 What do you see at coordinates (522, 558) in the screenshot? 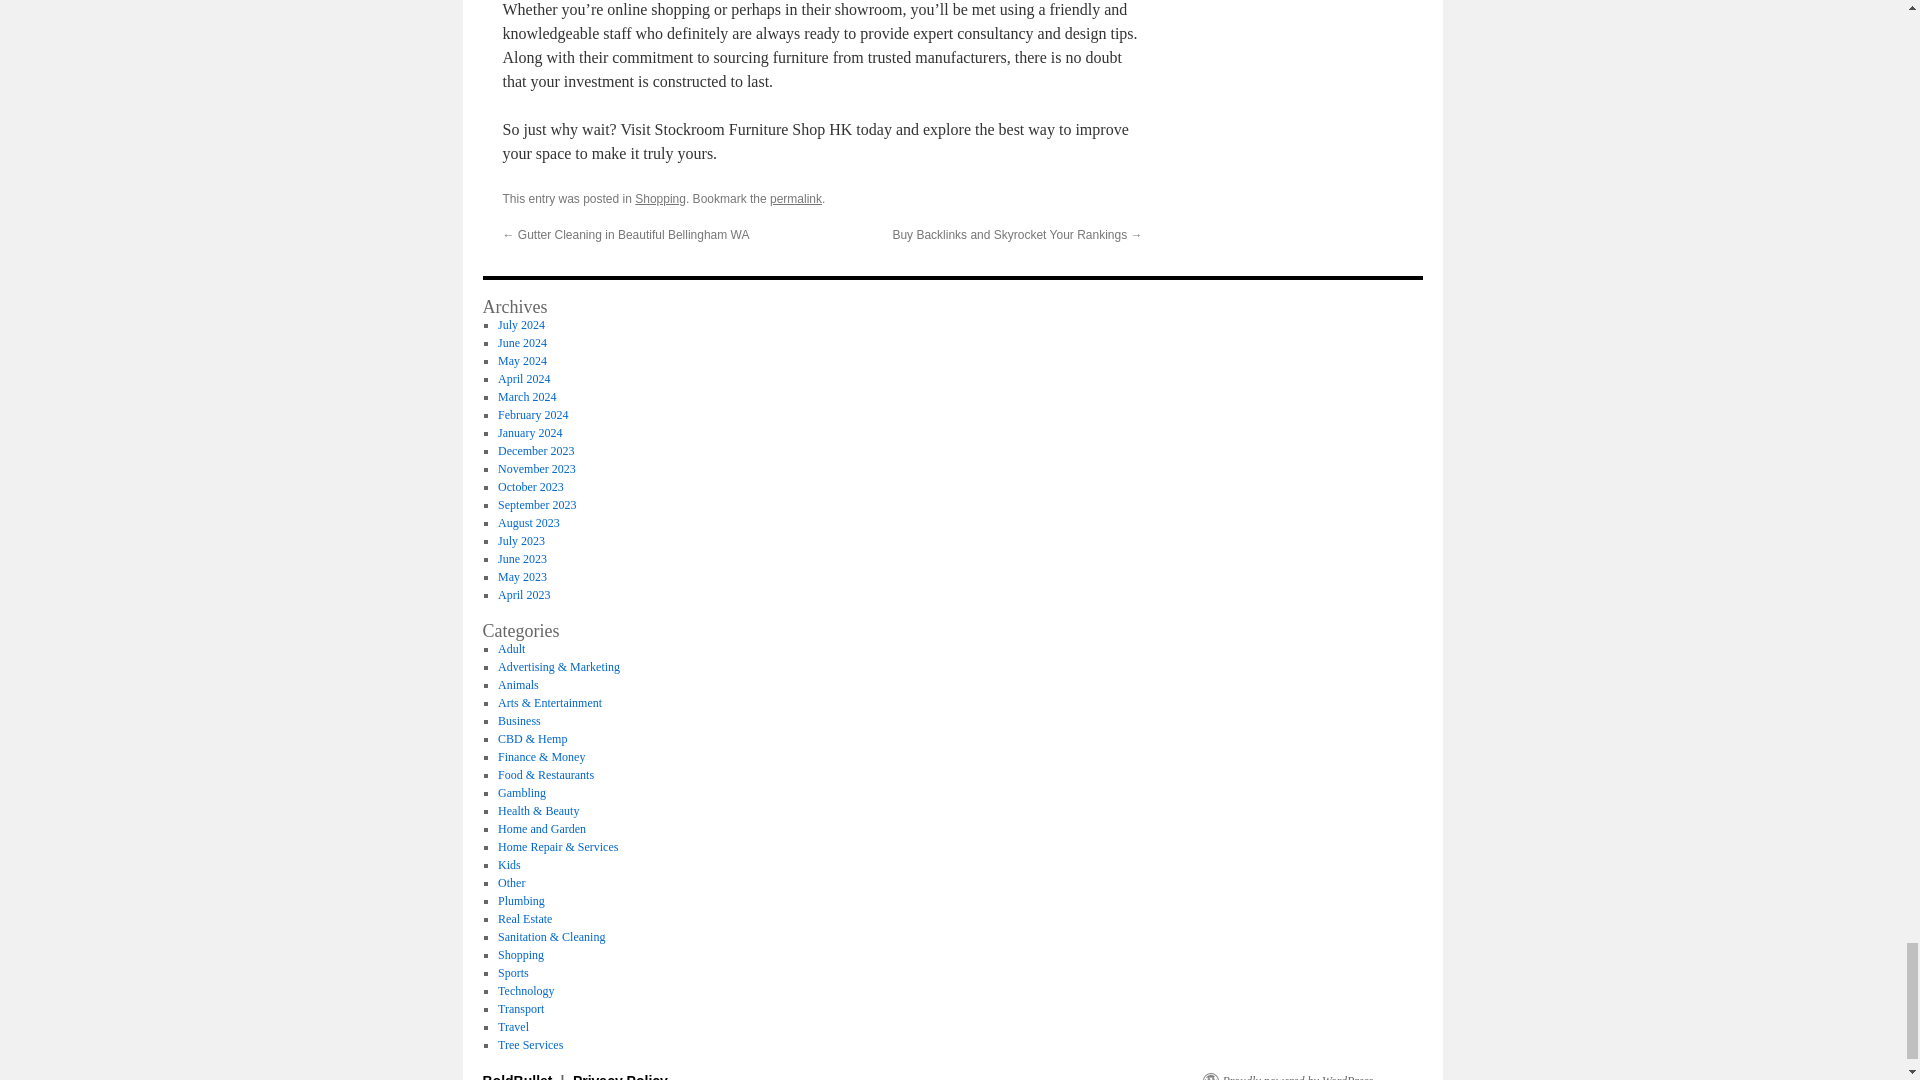
I see `June 2023` at bounding box center [522, 558].